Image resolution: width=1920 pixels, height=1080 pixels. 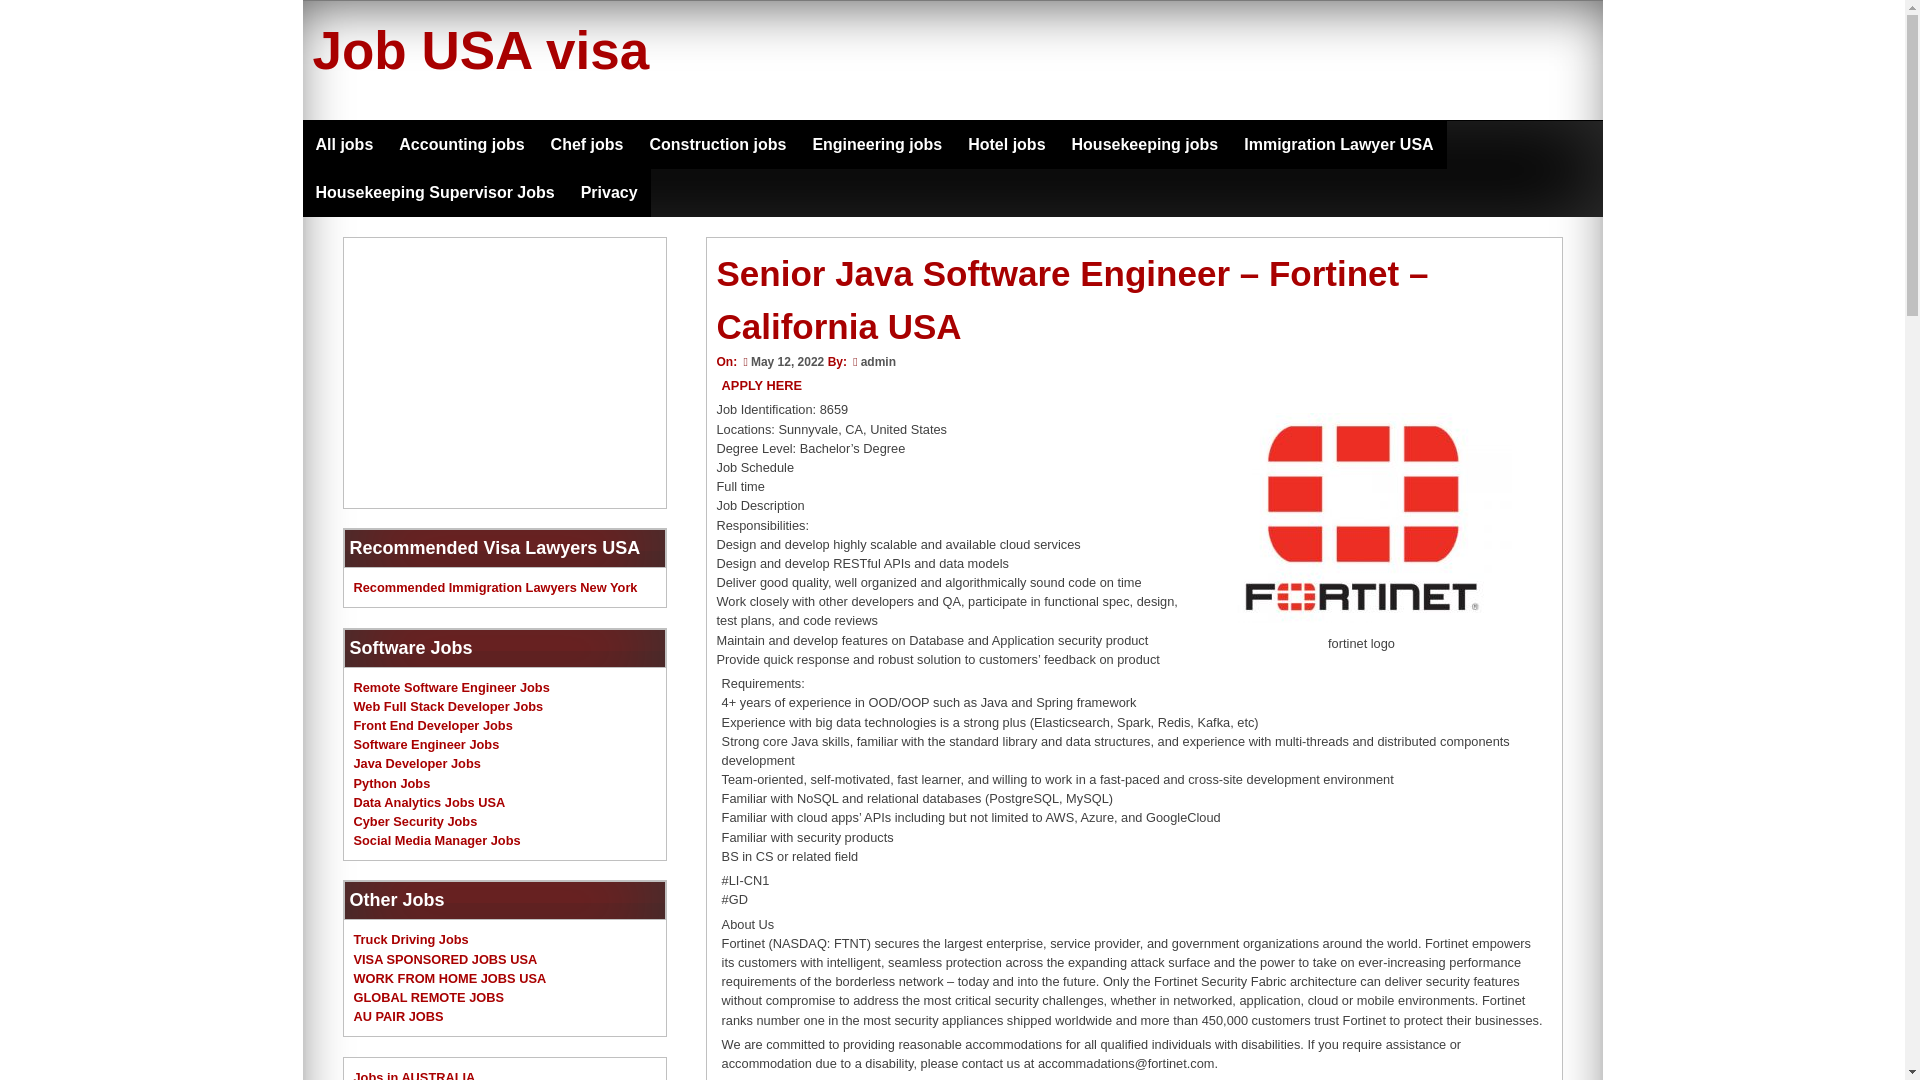 I want to click on Hotel jobs, so click(x=1006, y=144).